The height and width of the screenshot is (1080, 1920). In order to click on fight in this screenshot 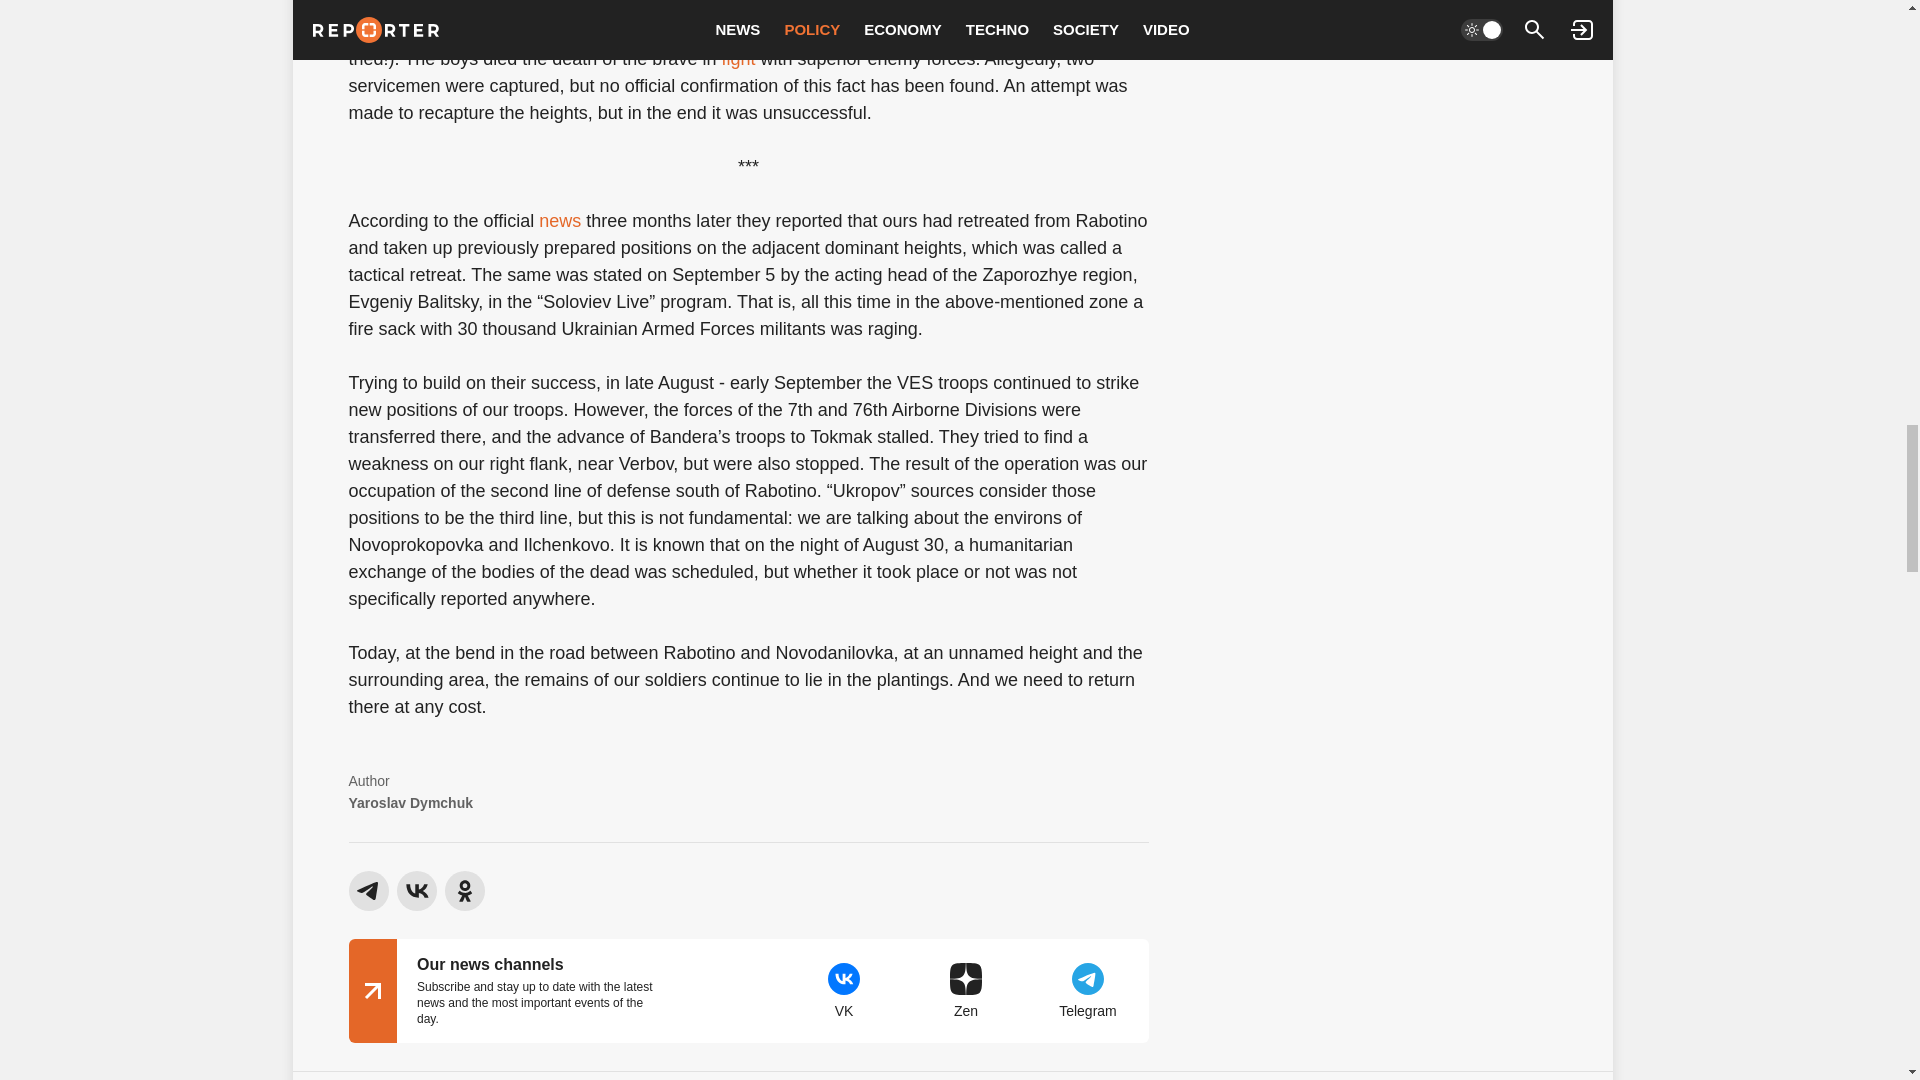, I will do `click(740, 58)`.